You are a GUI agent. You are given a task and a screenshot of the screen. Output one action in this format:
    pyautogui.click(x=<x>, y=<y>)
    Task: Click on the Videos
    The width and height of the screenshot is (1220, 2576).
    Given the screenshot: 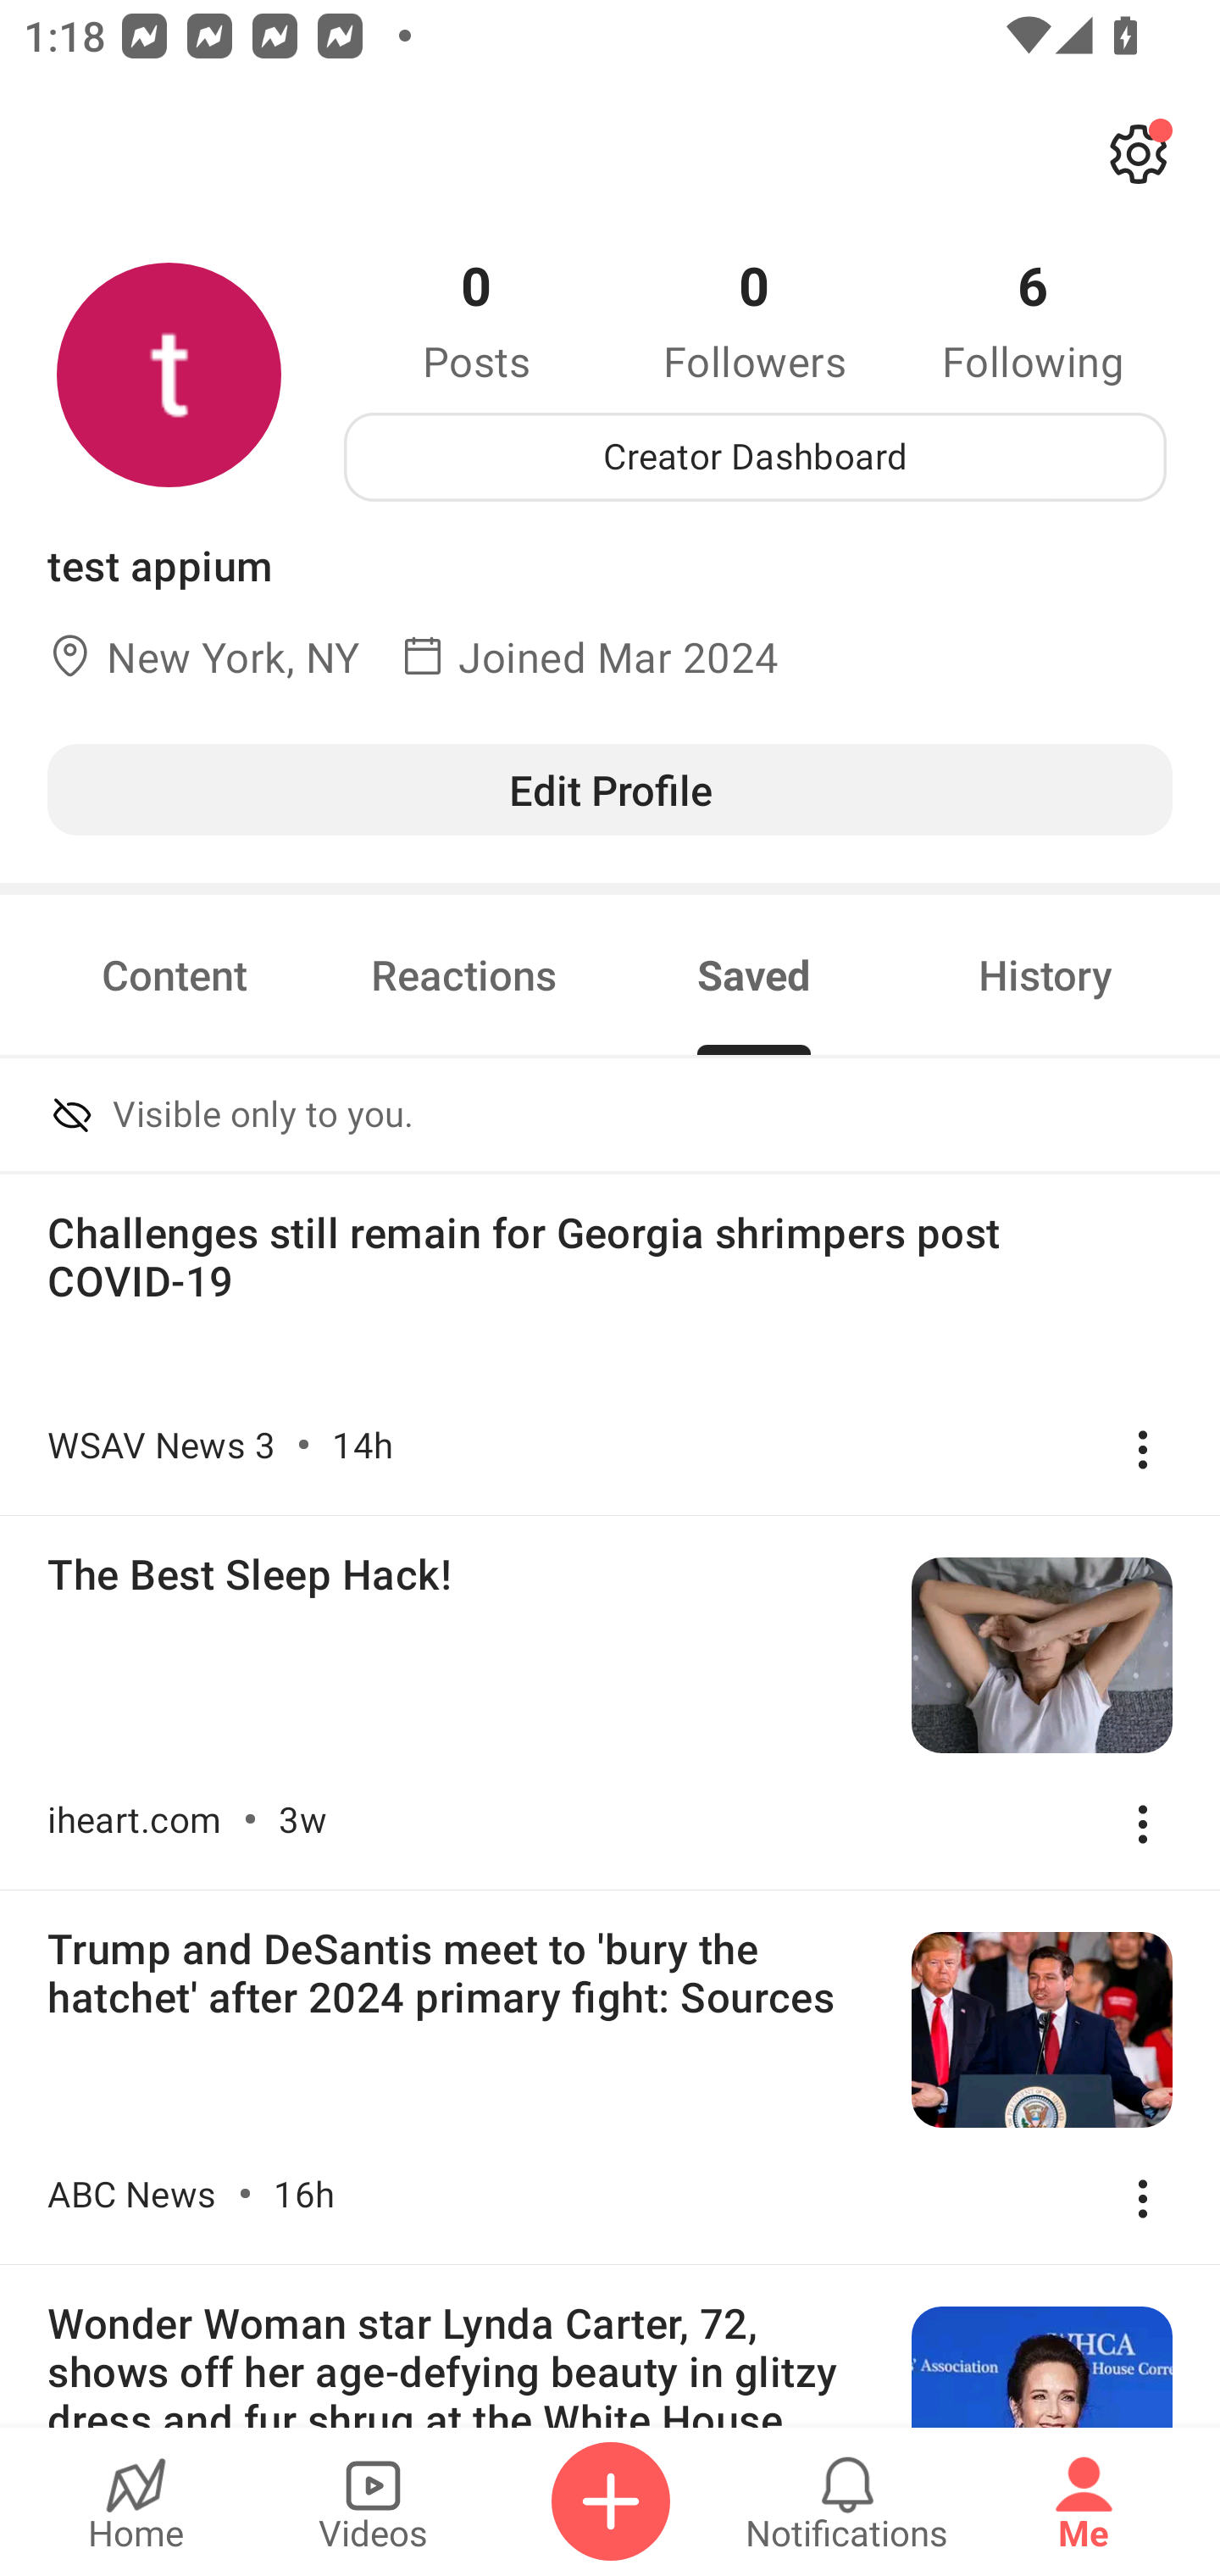 What is the action you would take?
    pyautogui.click(x=373, y=2501)
    